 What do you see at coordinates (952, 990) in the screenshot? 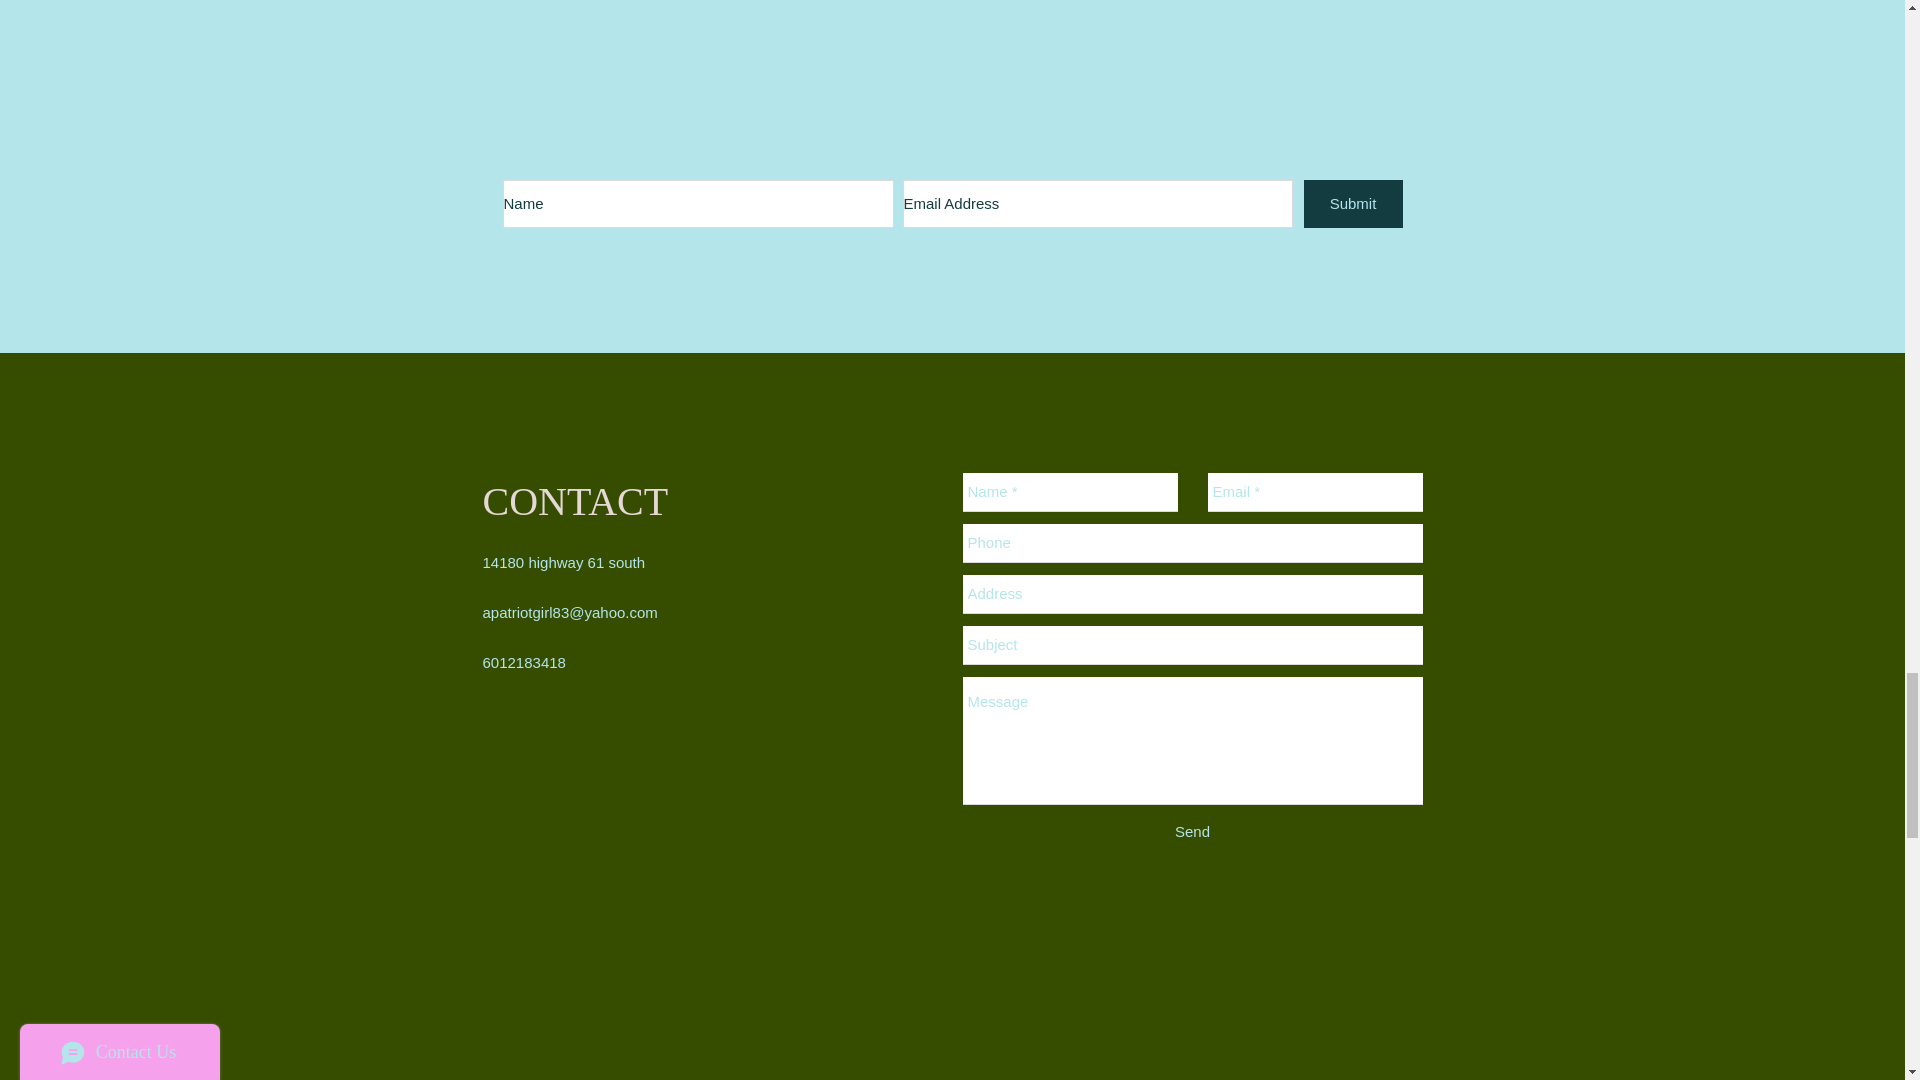
I see `Google Maps` at bounding box center [952, 990].